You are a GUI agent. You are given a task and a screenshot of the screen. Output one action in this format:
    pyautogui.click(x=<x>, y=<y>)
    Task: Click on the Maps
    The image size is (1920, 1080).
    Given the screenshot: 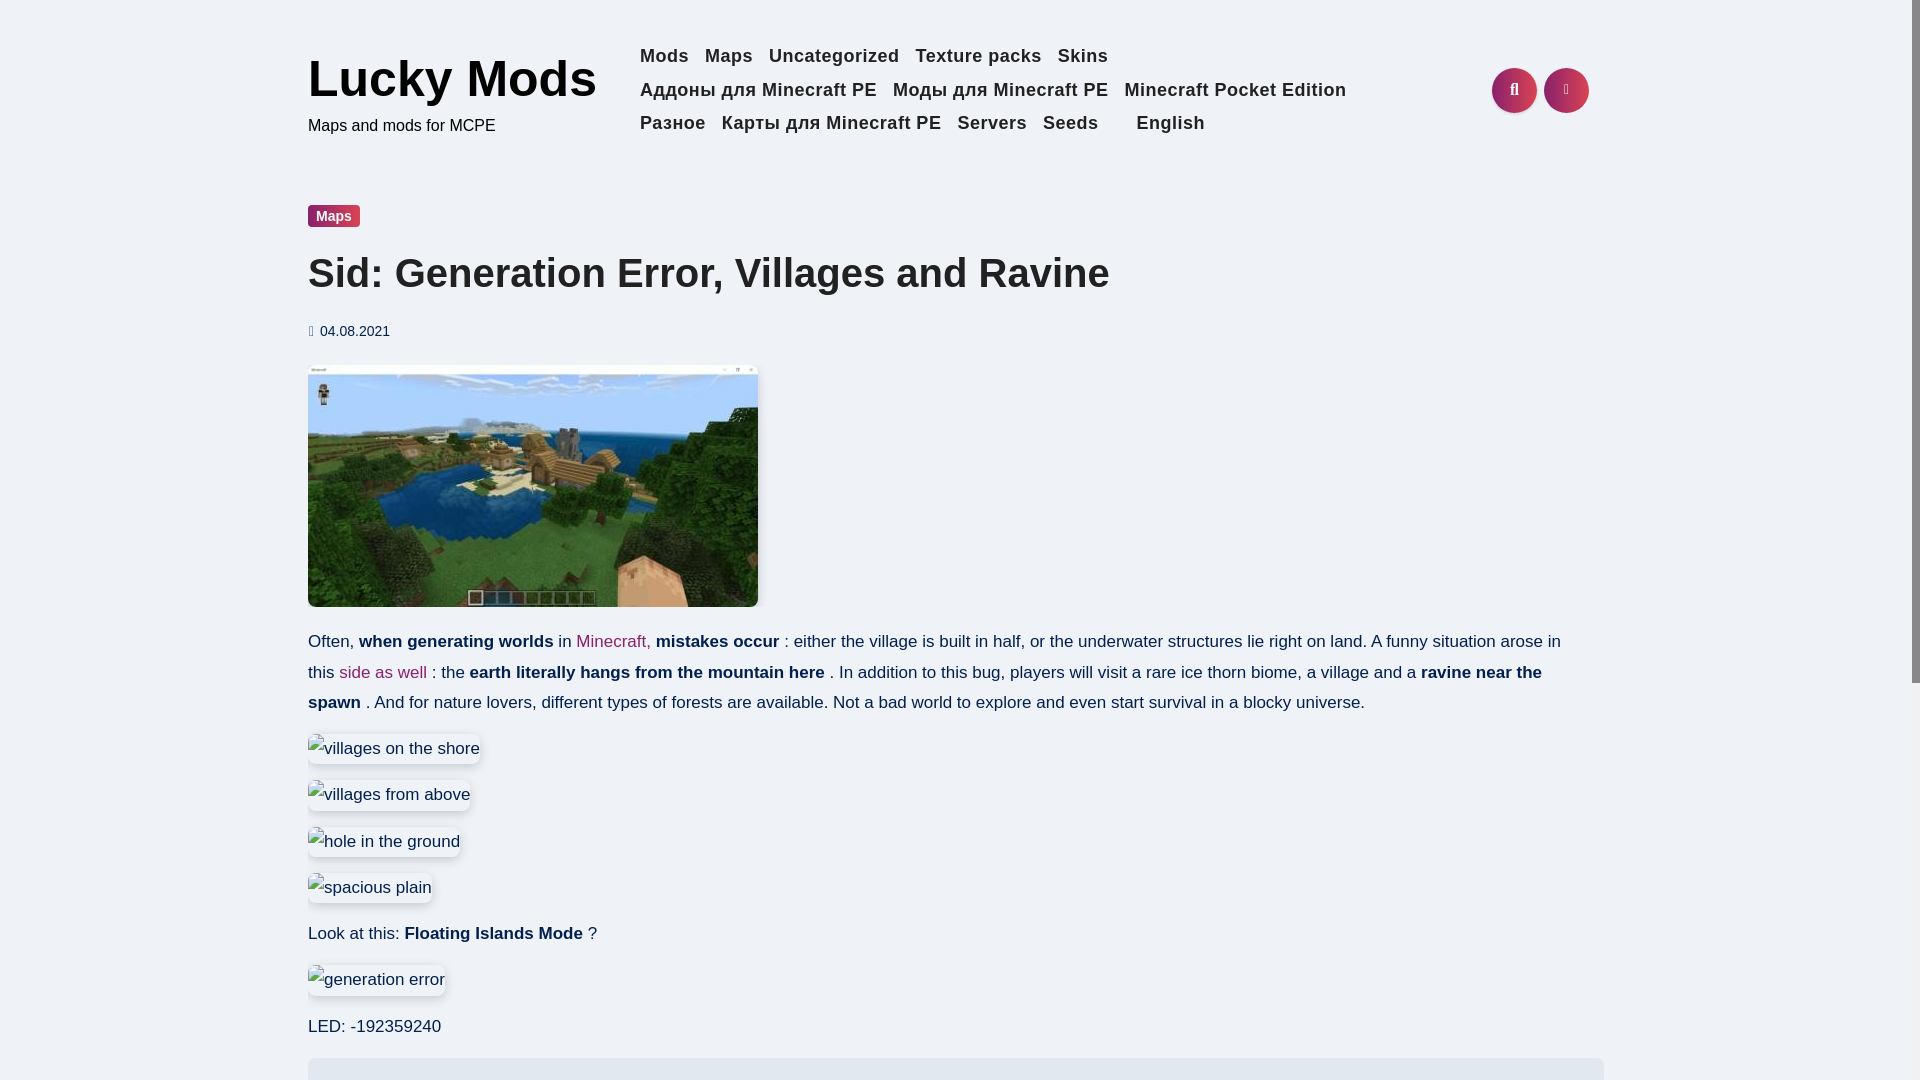 What is the action you would take?
    pyautogui.click(x=334, y=216)
    